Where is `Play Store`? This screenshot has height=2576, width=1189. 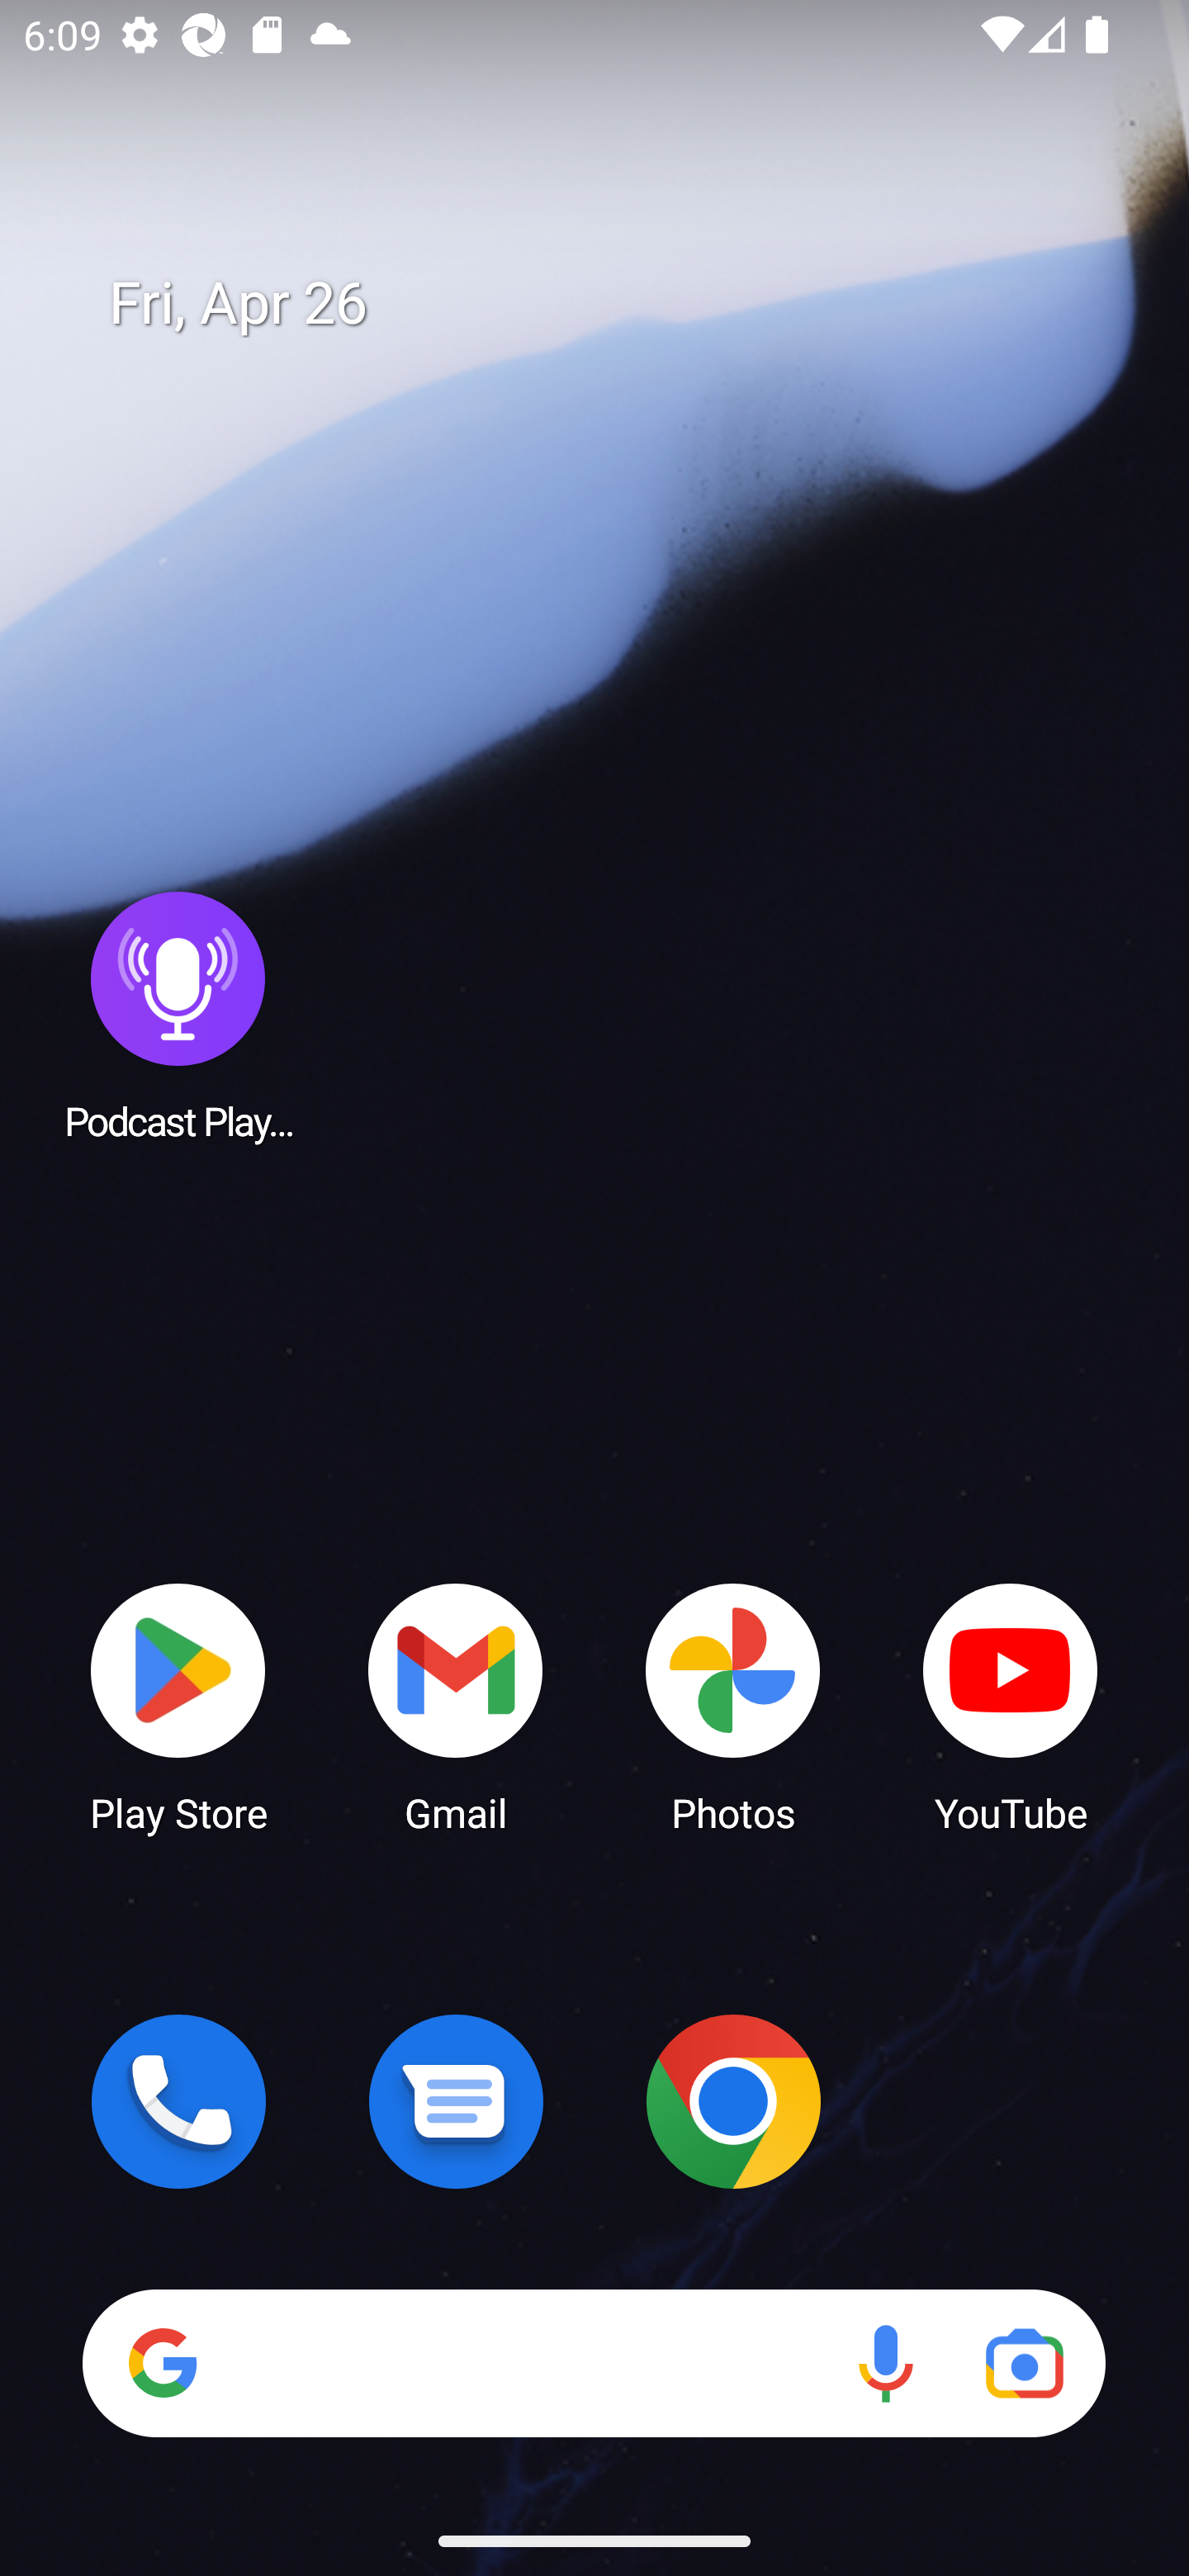 Play Store is located at coordinates (178, 1706).